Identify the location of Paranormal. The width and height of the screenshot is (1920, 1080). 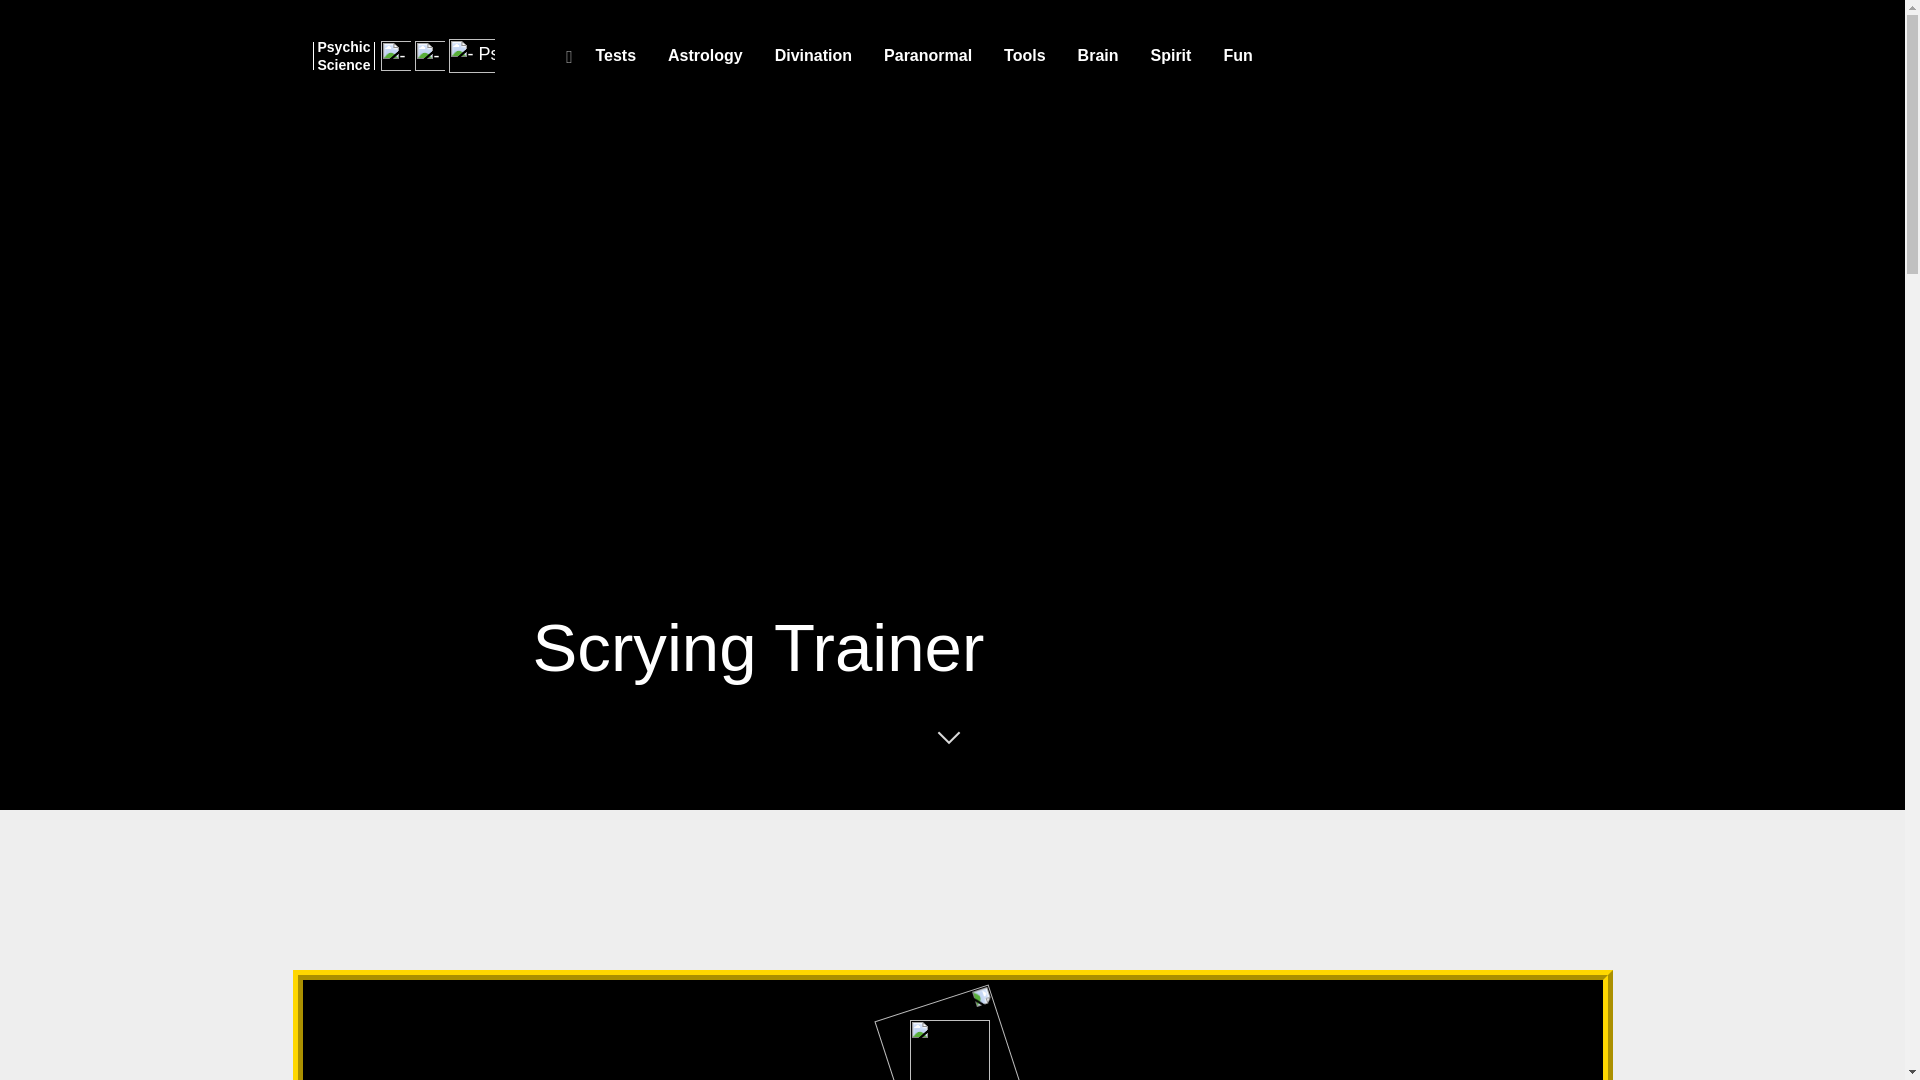
(928, 55).